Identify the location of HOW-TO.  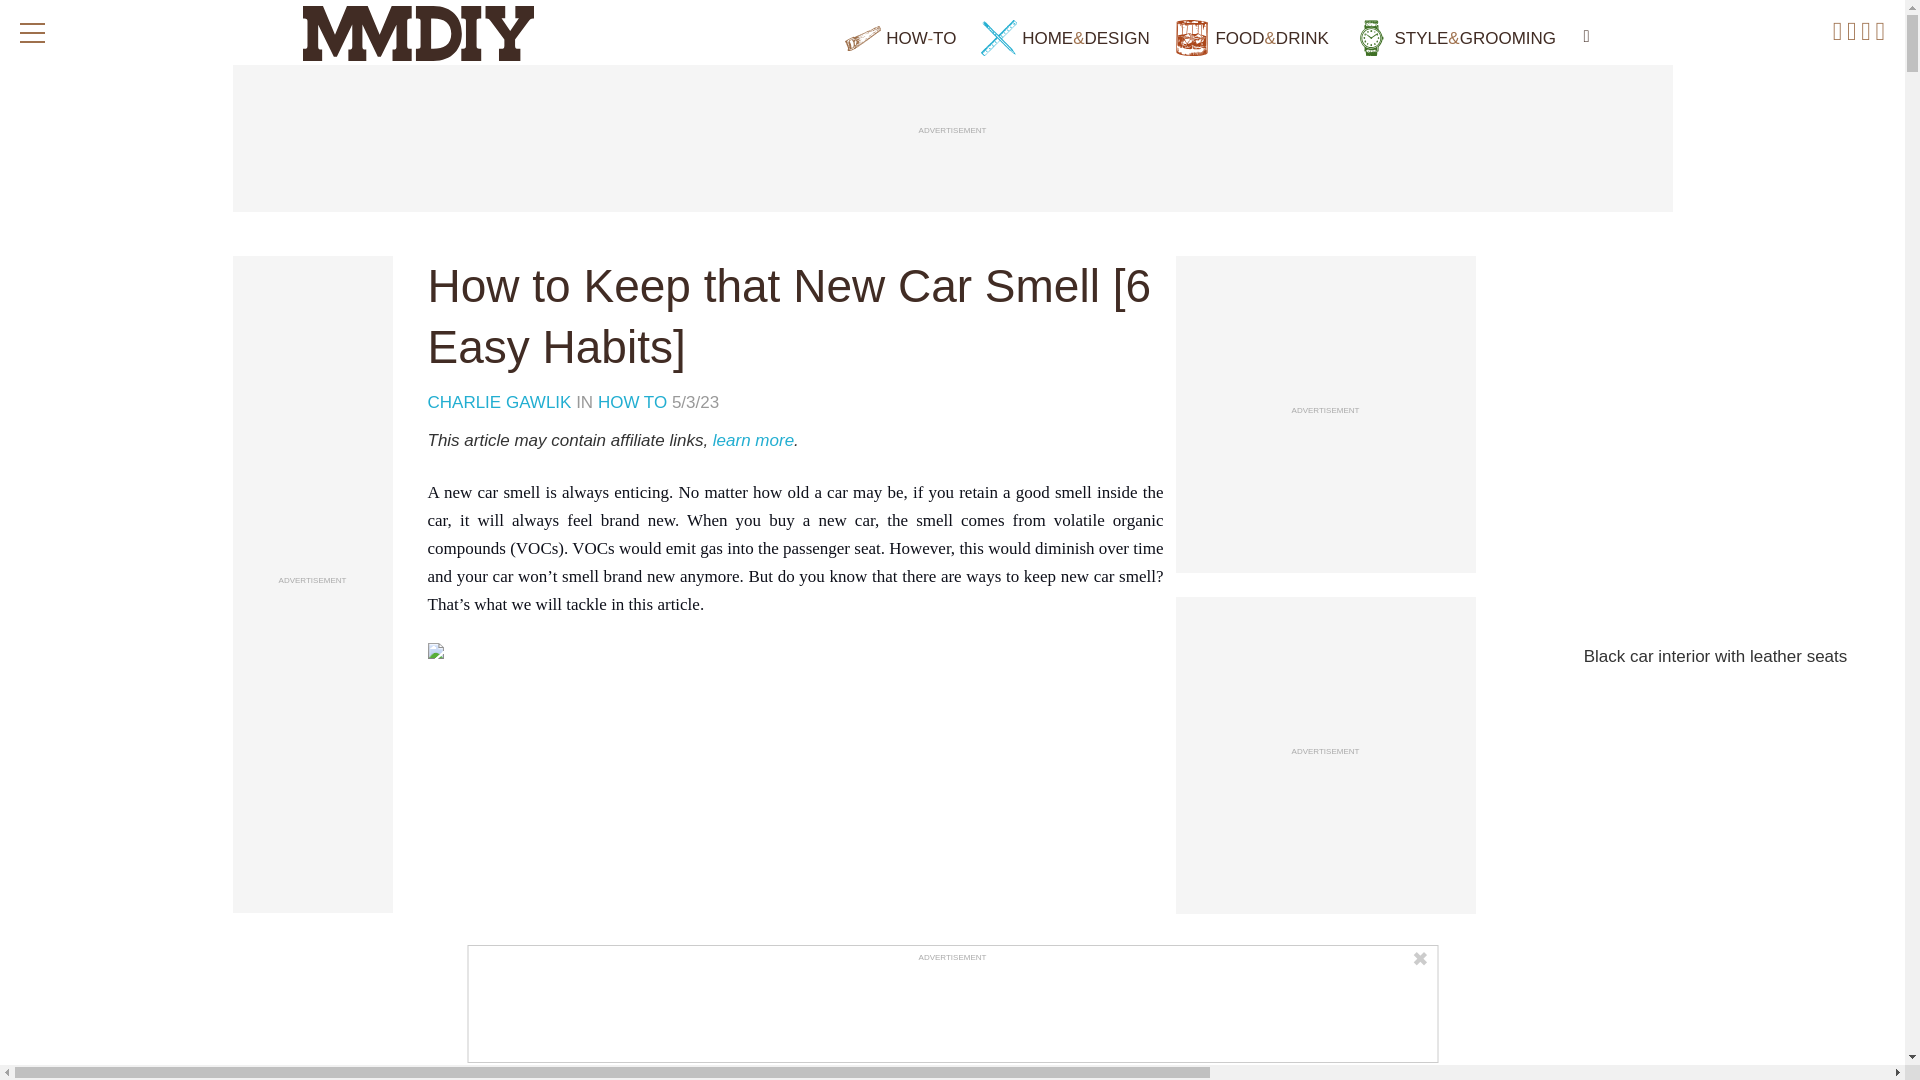
(900, 38).